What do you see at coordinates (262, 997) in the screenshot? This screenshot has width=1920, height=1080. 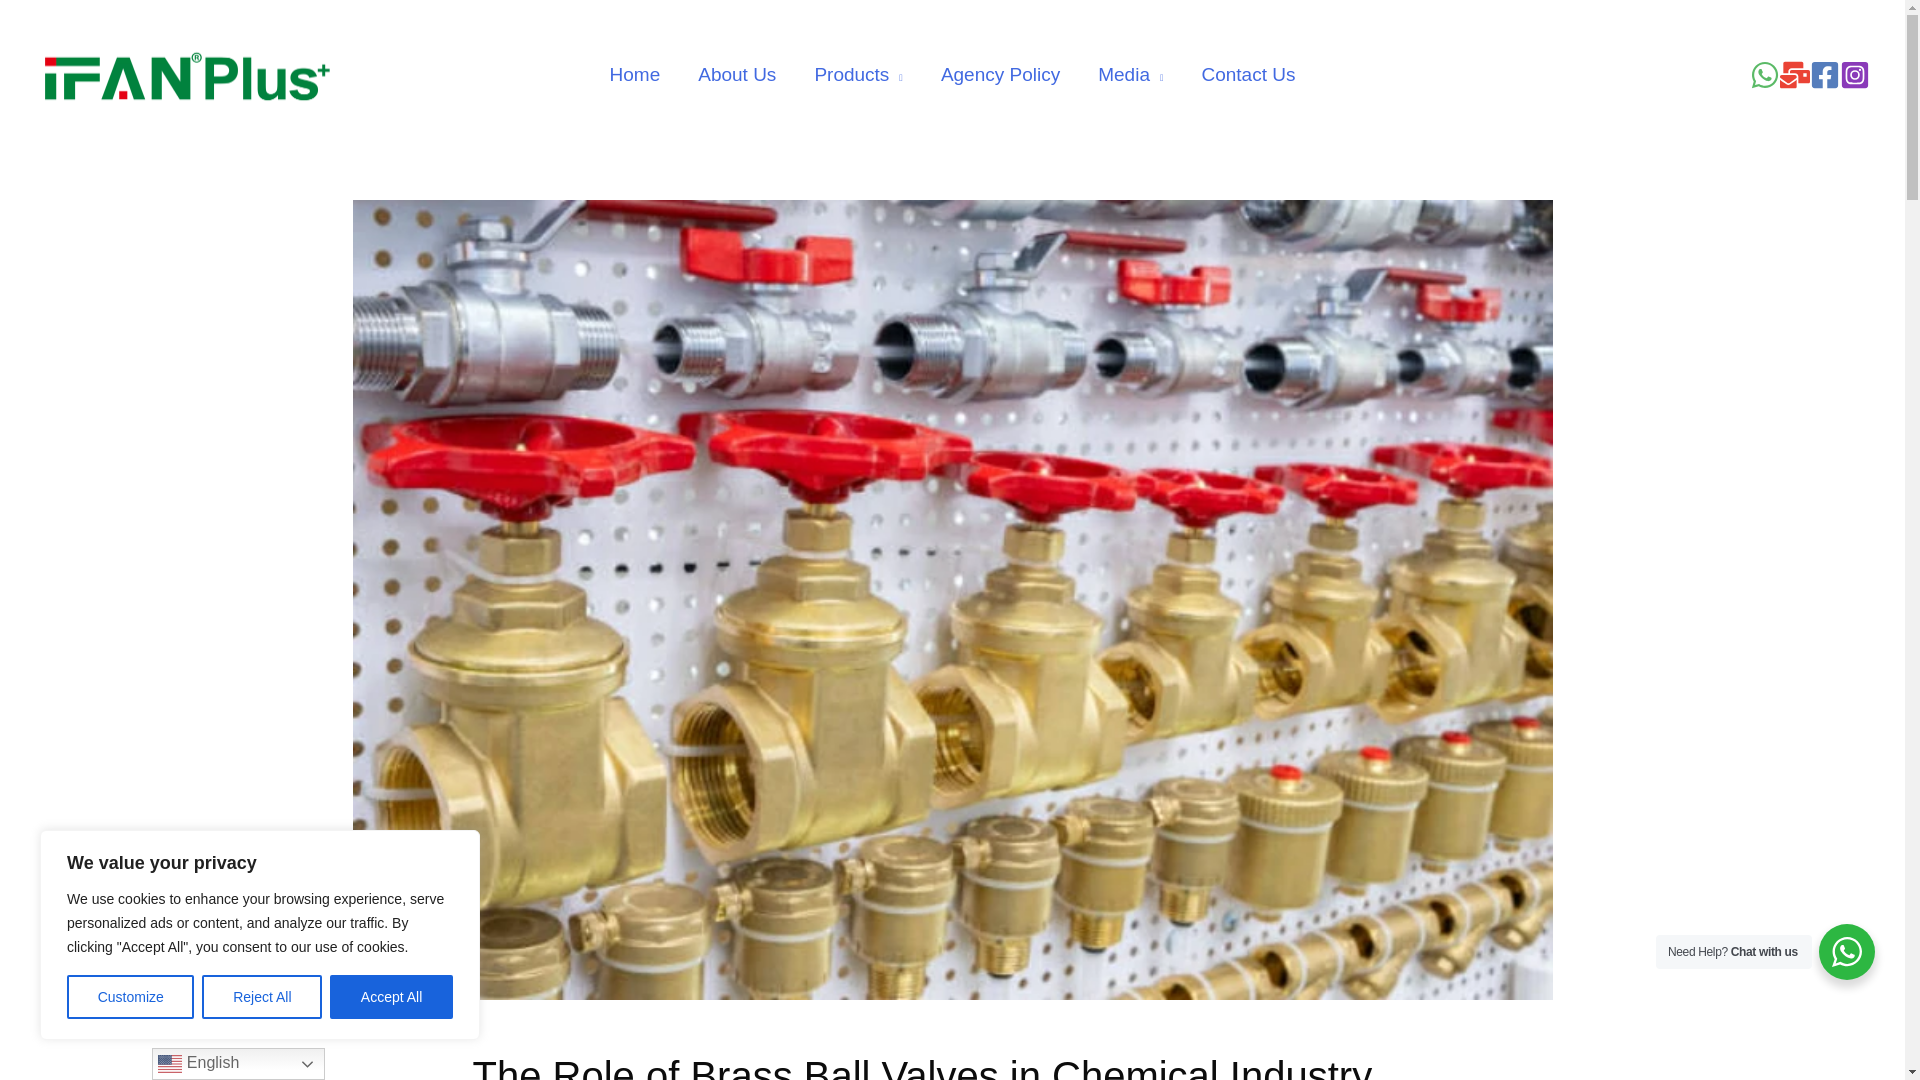 I see `Reject All` at bounding box center [262, 997].